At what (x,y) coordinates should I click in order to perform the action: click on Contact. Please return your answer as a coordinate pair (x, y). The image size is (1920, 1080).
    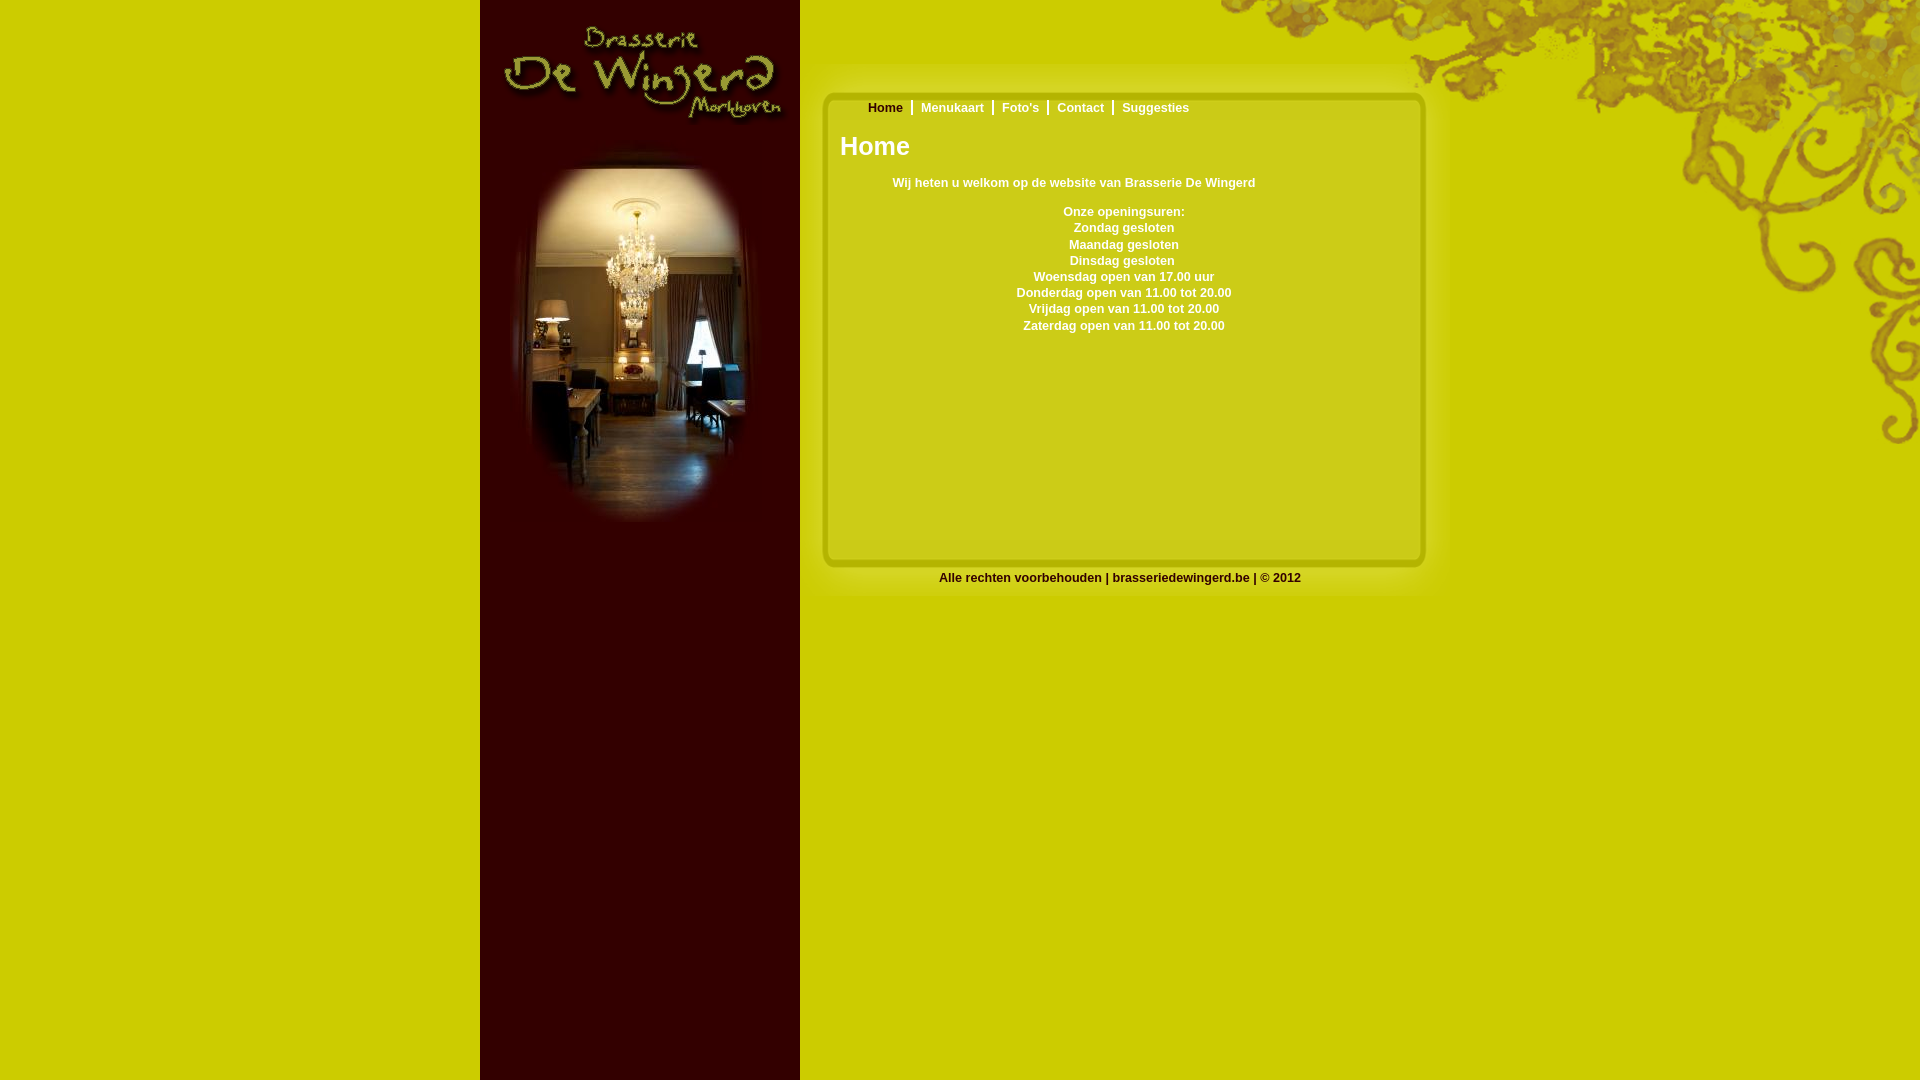
    Looking at the image, I should click on (1080, 108).